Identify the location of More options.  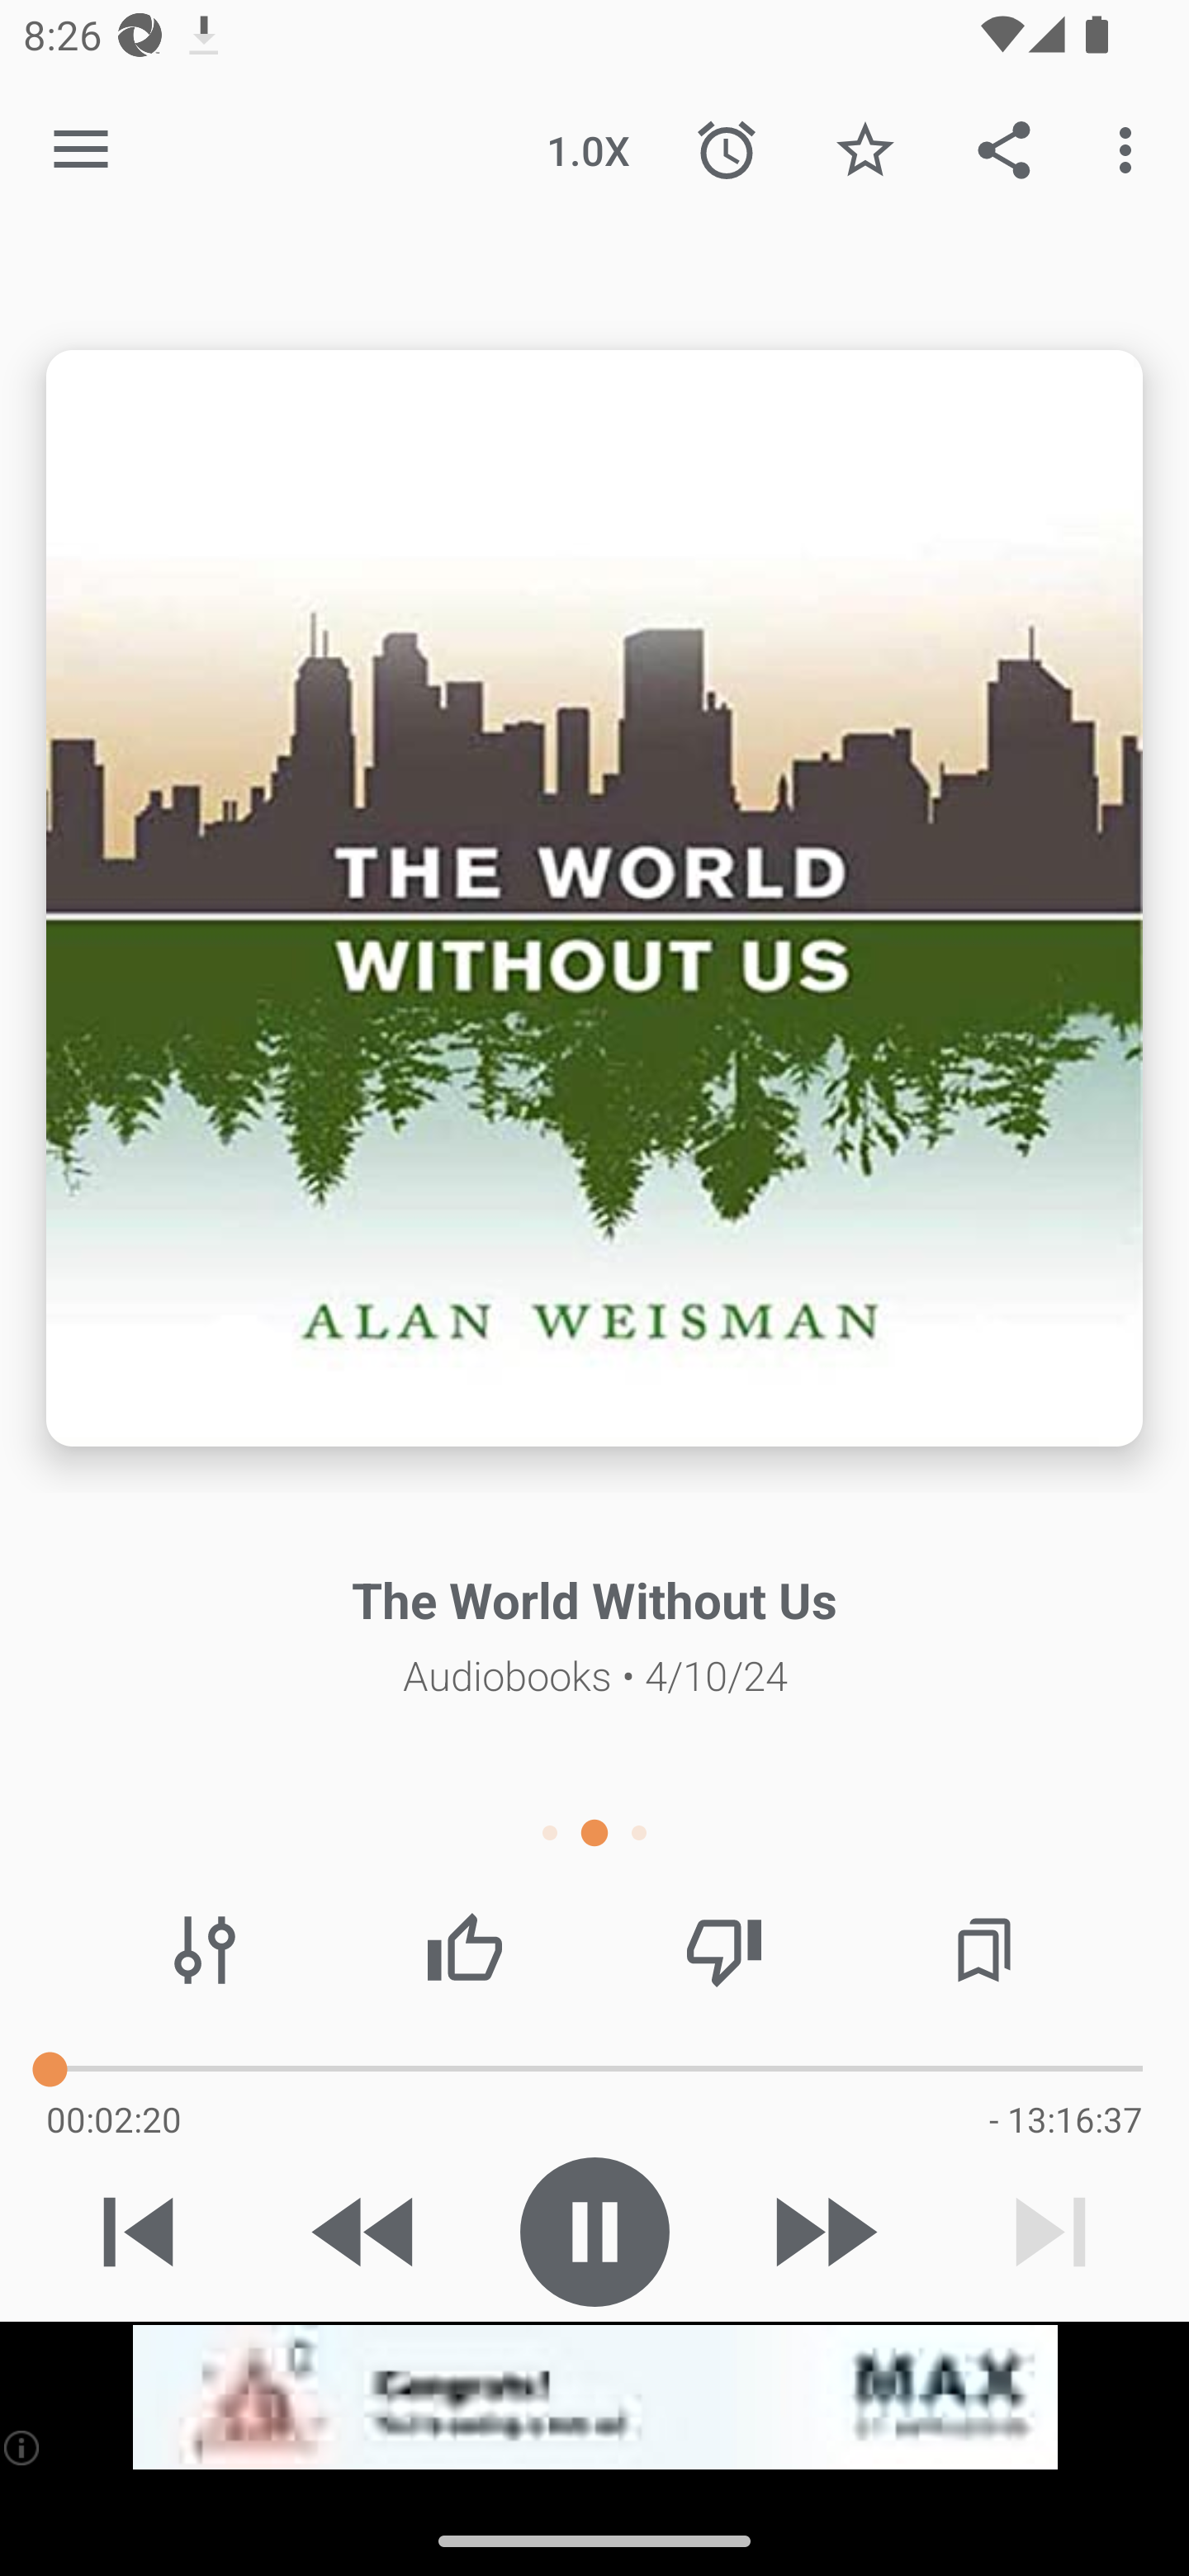
(1131, 149).